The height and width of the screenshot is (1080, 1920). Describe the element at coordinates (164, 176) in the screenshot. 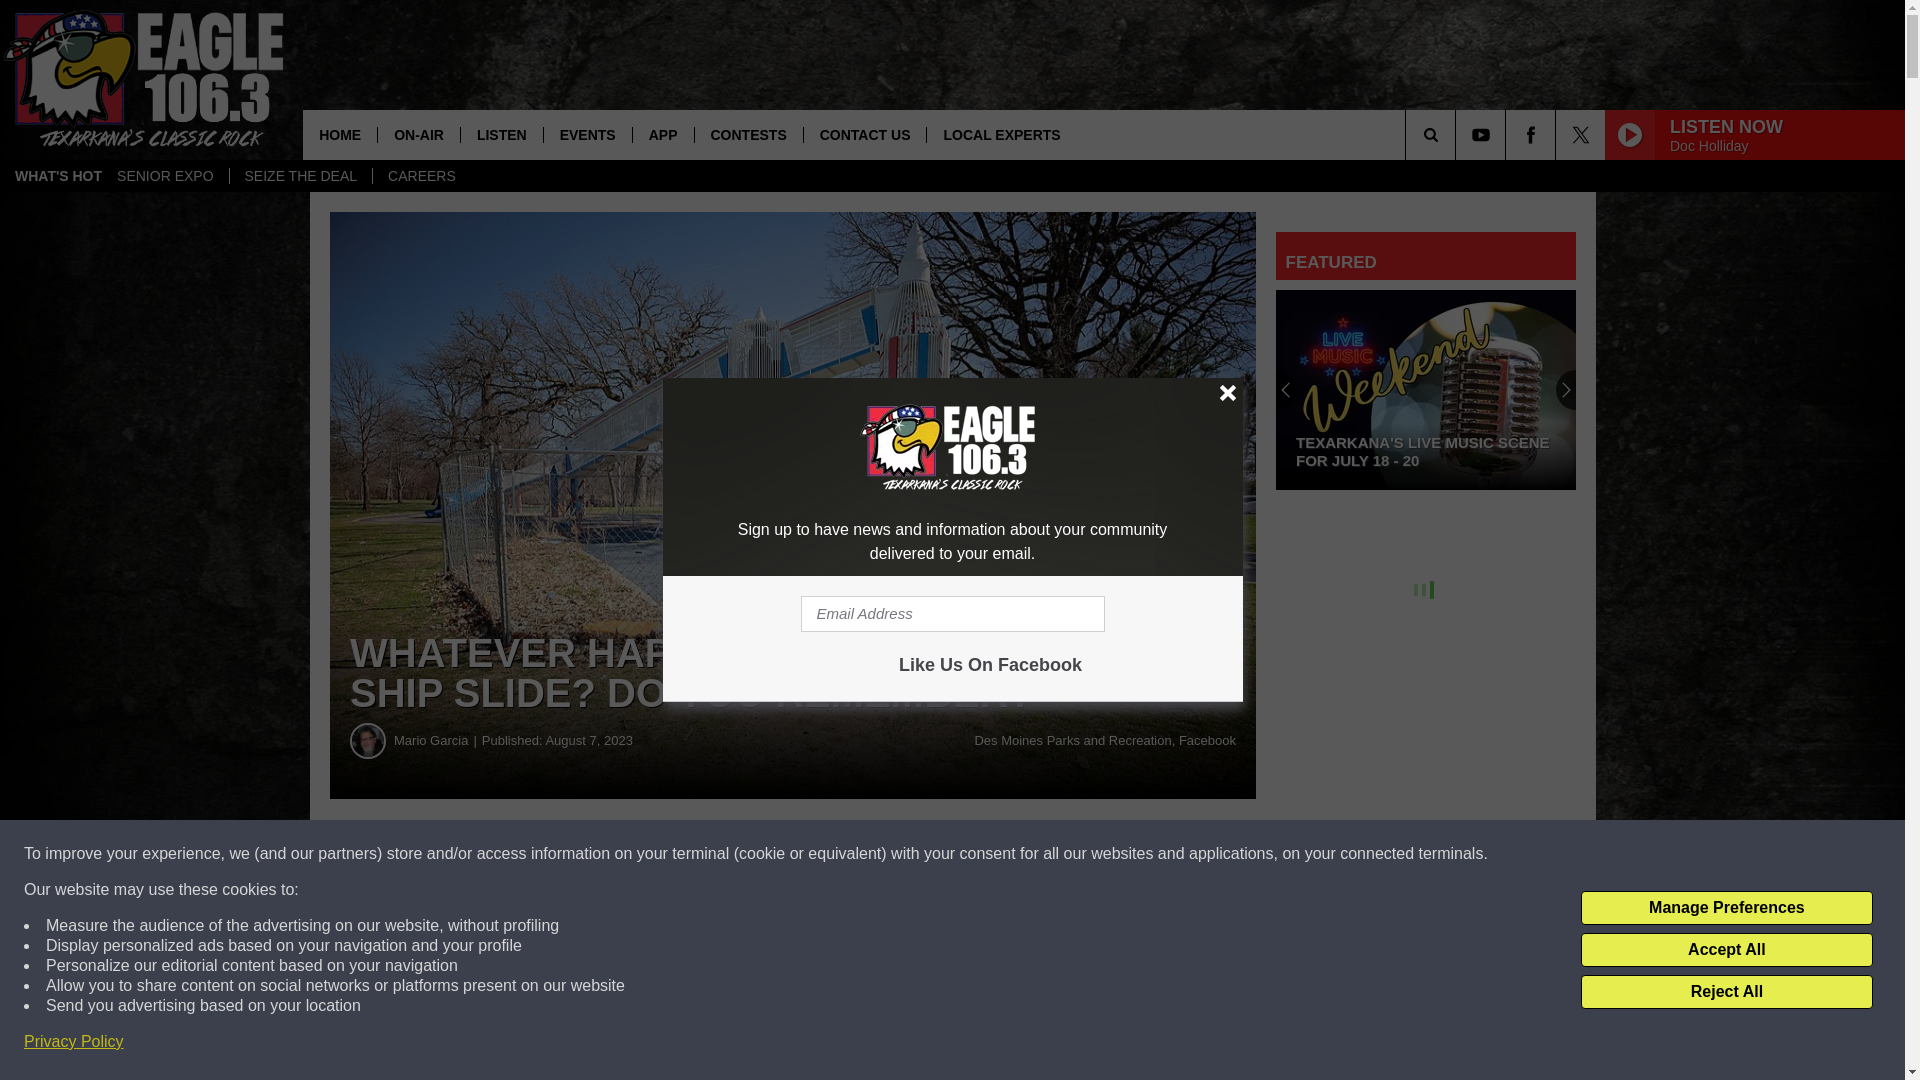

I see `SENIOR EXPO` at that location.